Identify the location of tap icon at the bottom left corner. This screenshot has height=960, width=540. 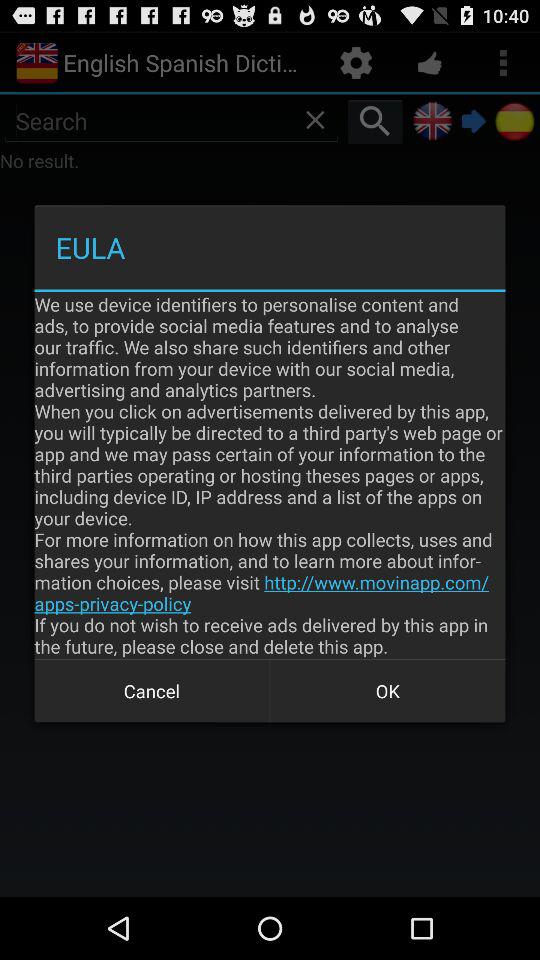
(152, 690).